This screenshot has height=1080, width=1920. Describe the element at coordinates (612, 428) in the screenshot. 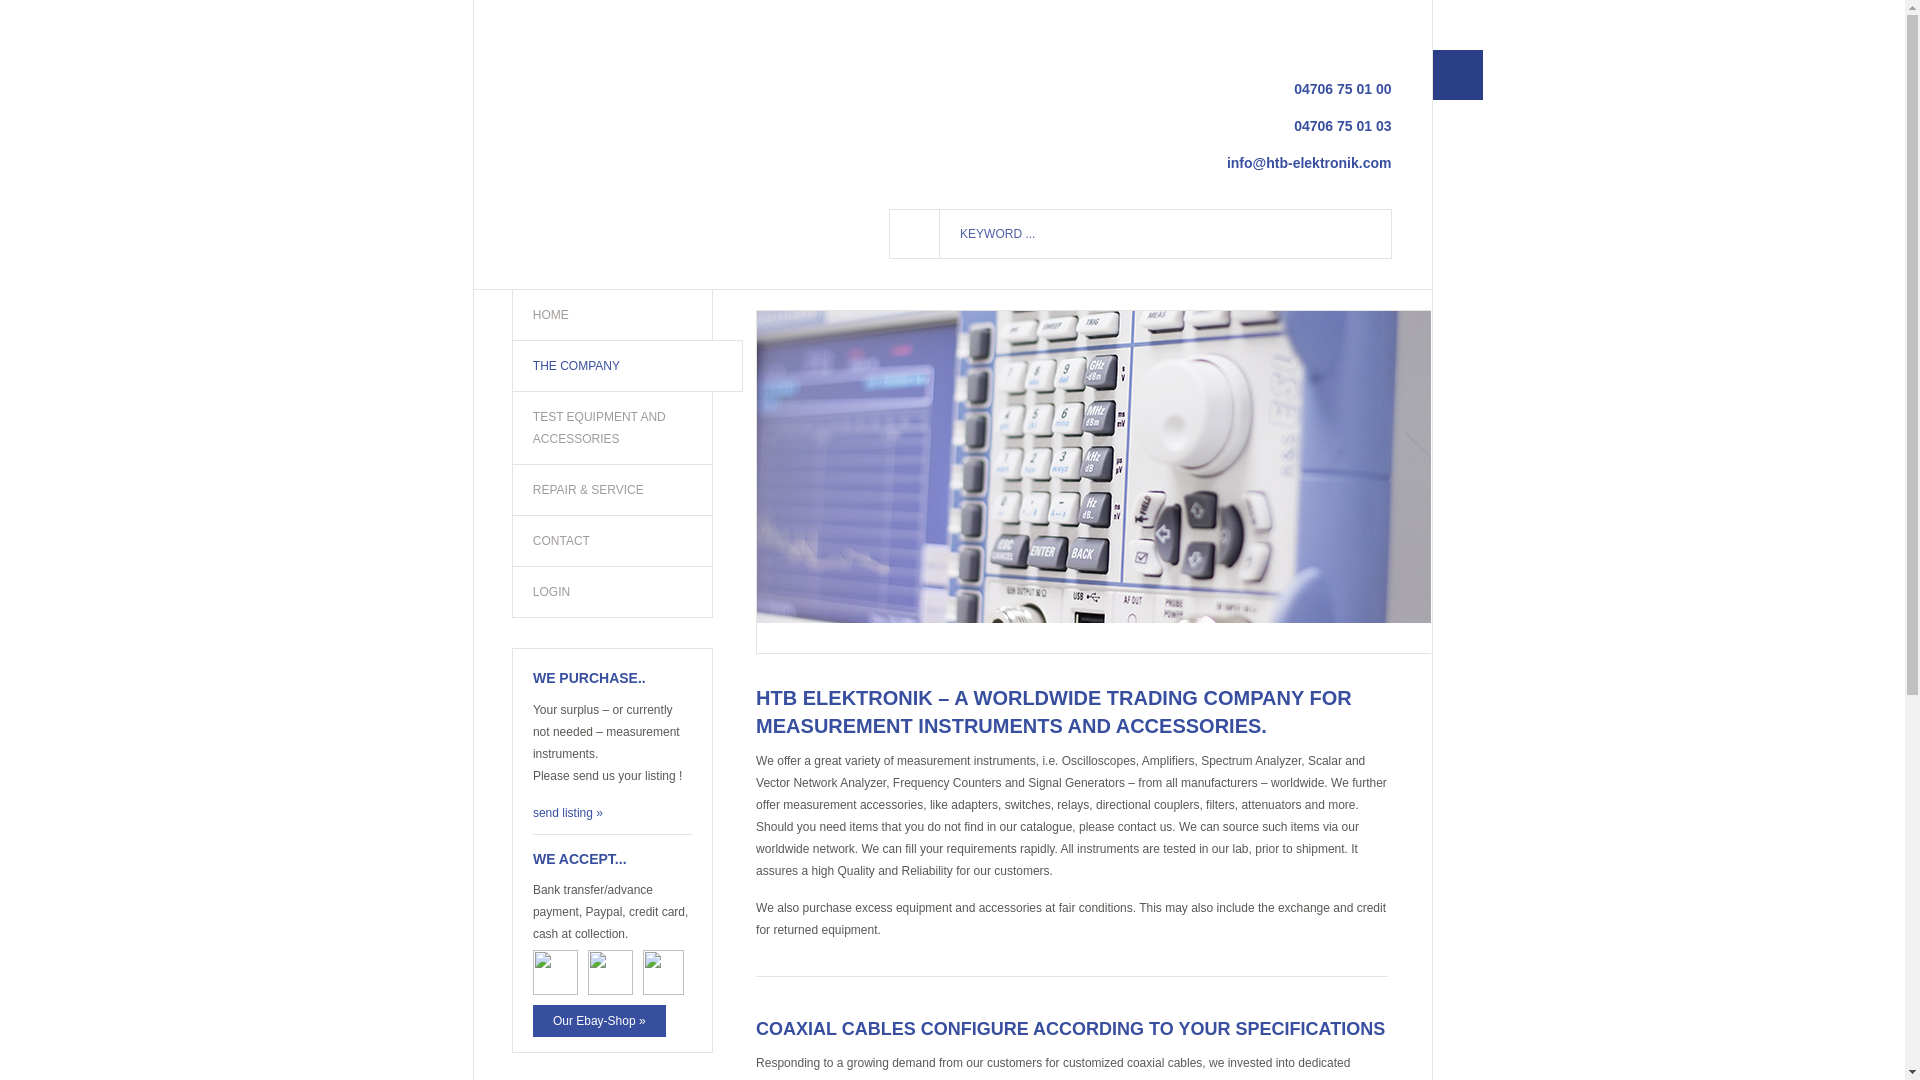

I see `TEST EQUIPMENT AND ACCESSORIES` at that location.